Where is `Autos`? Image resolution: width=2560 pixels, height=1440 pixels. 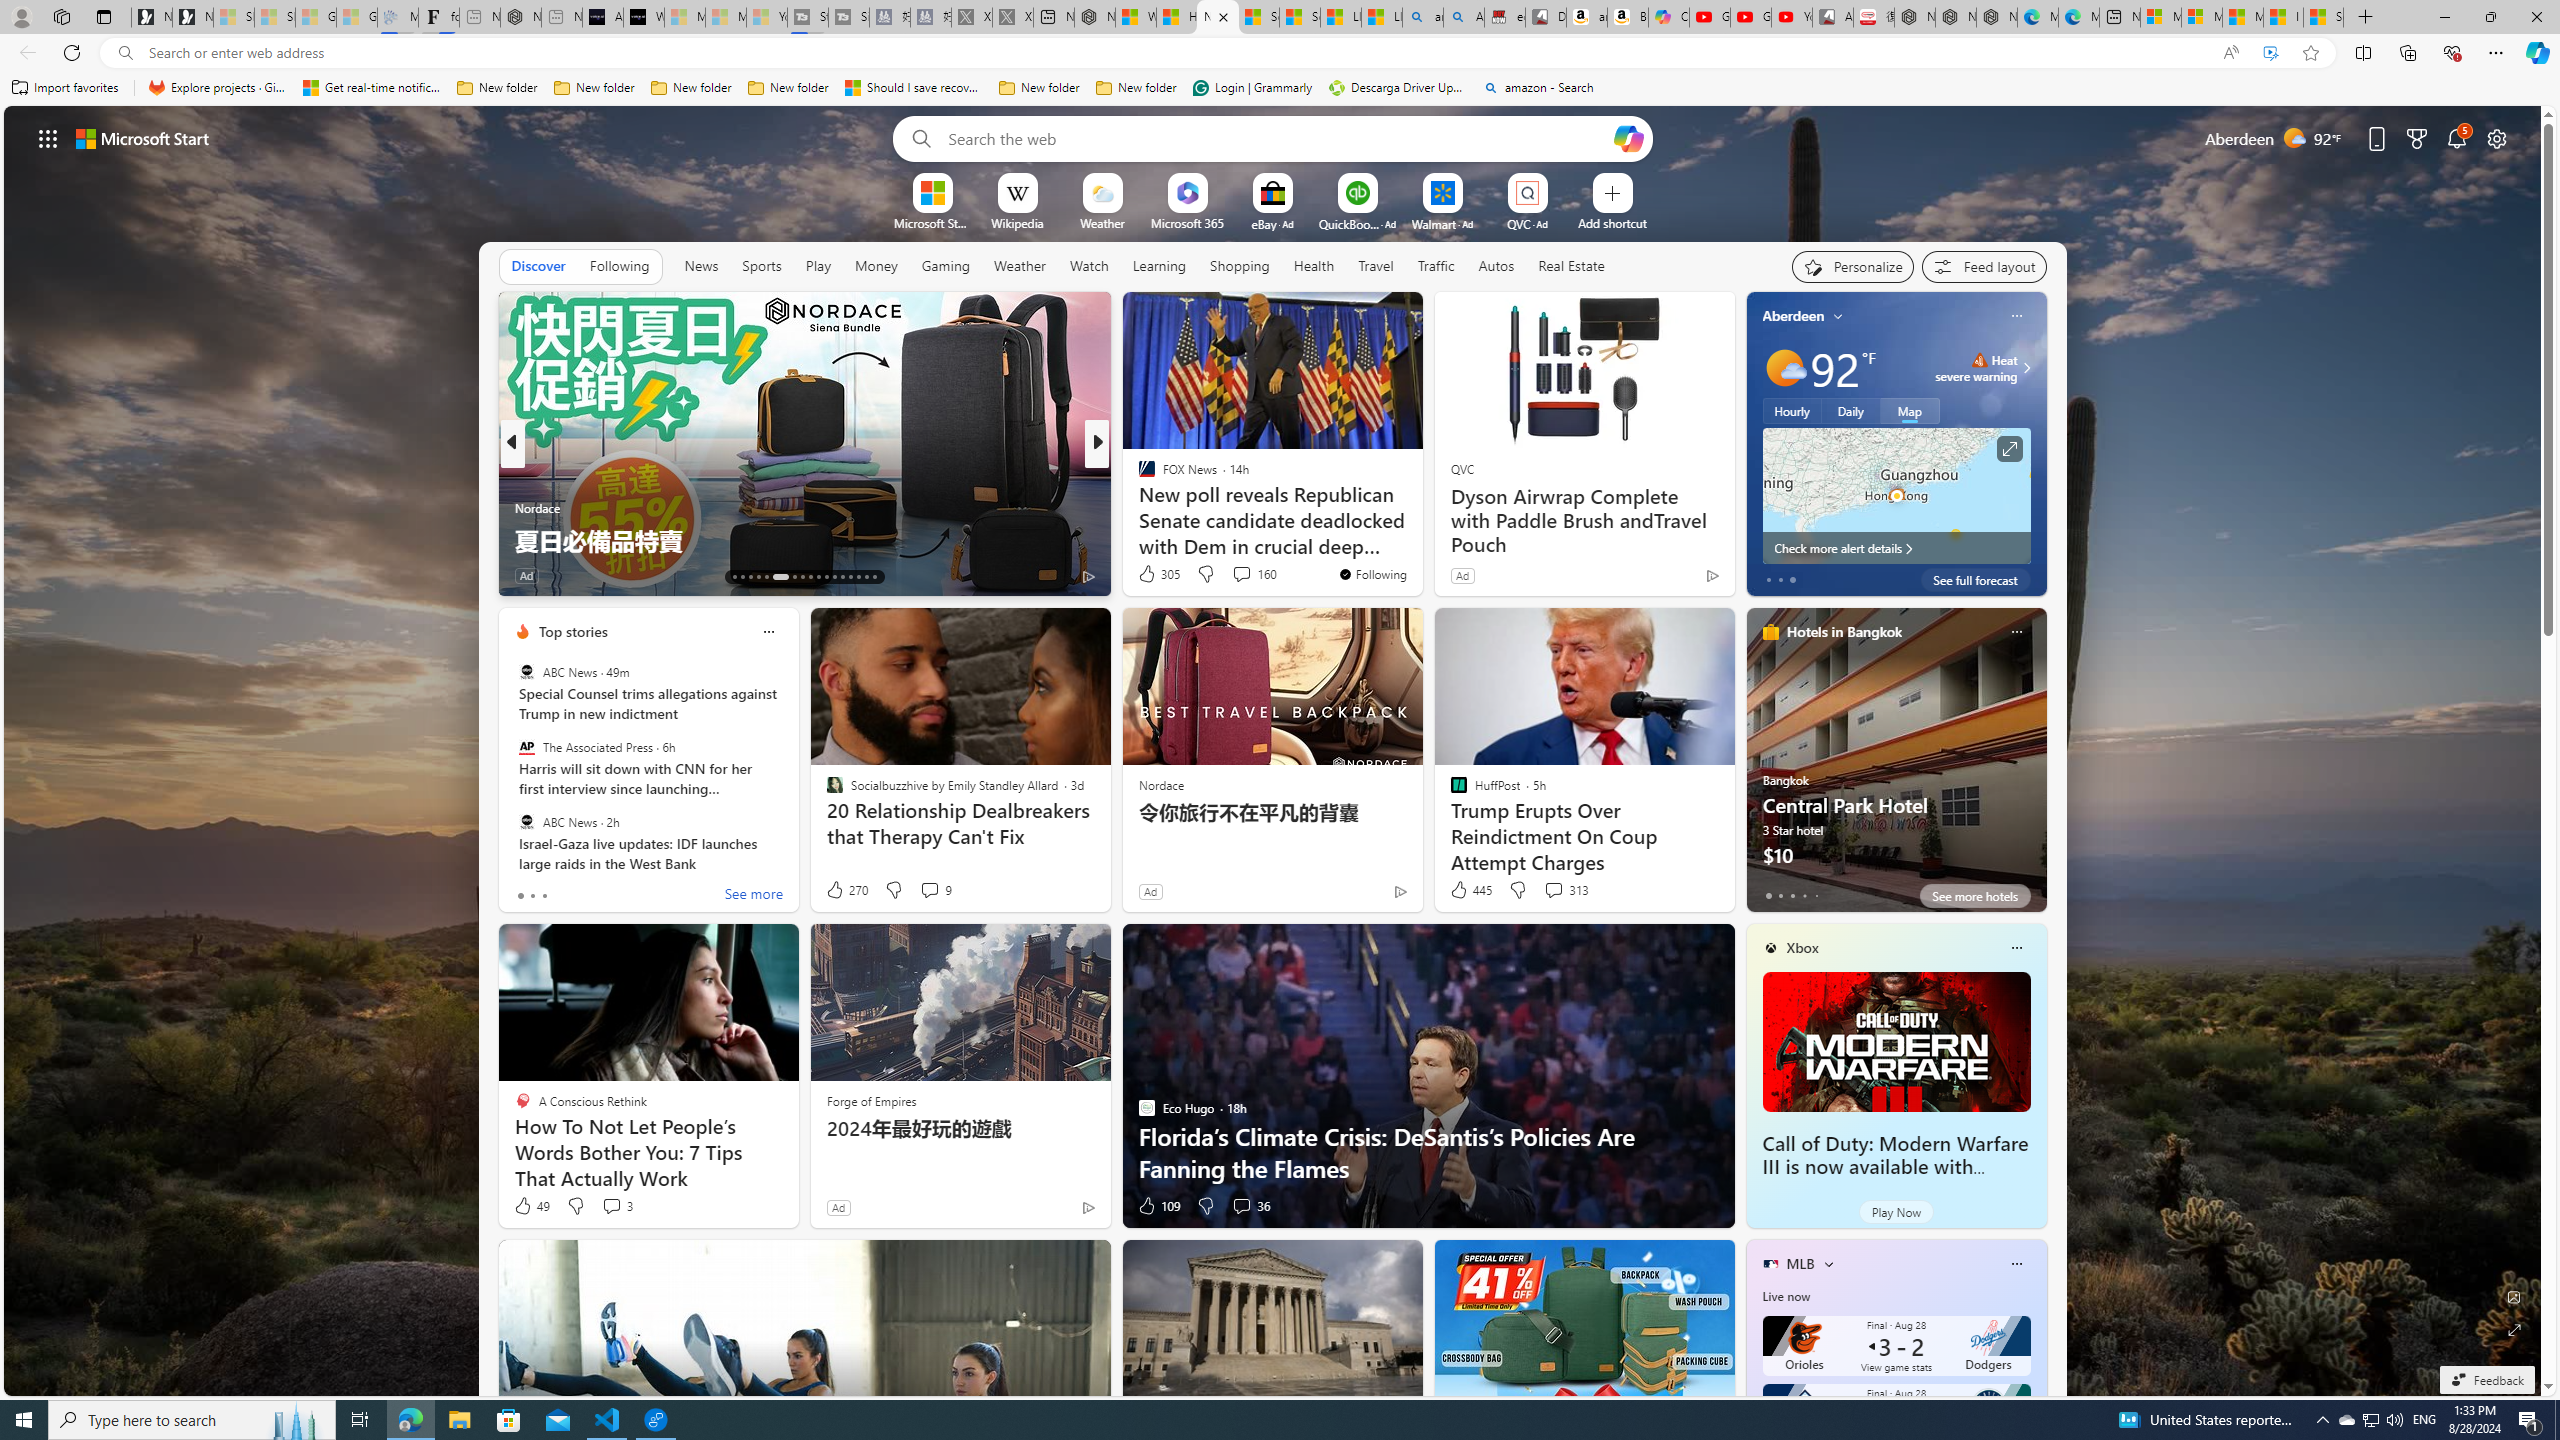 Autos is located at coordinates (1498, 265).